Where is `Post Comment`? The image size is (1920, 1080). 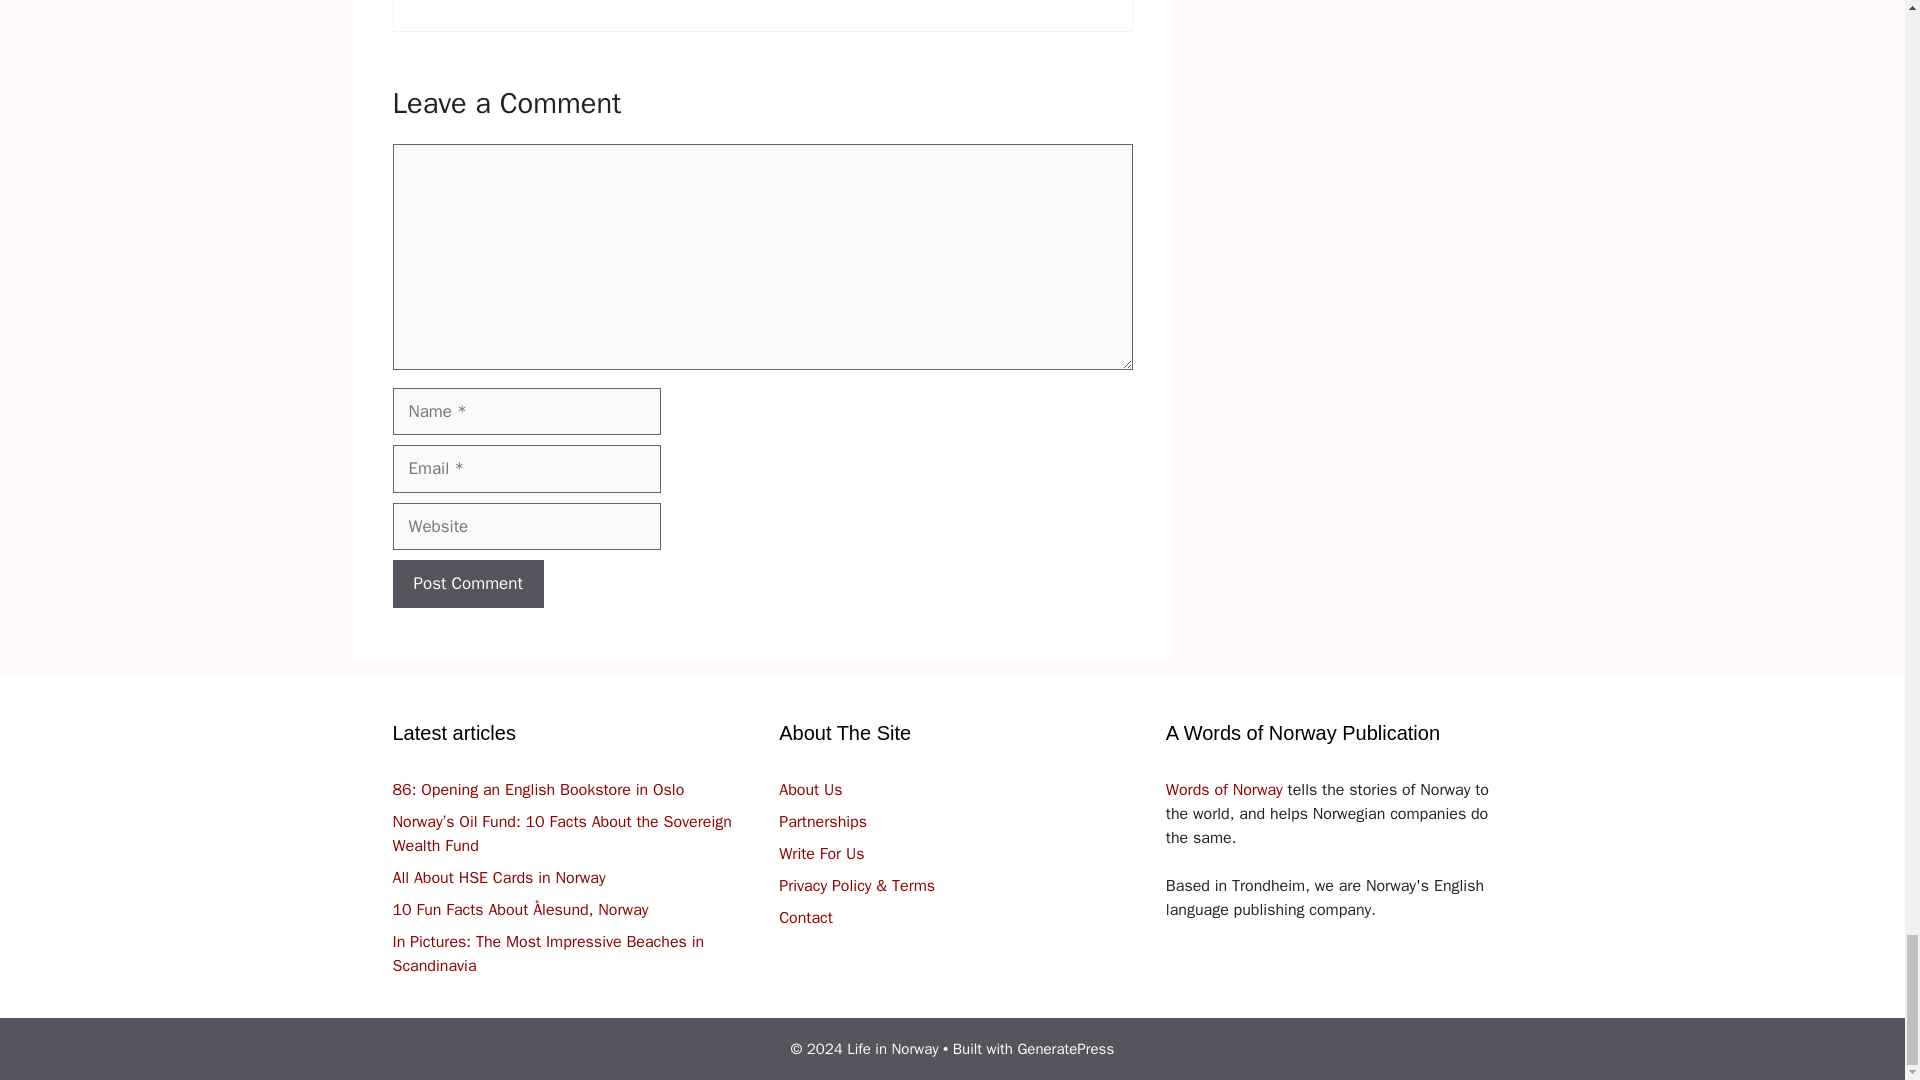 Post Comment is located at coordinates (467, 584).